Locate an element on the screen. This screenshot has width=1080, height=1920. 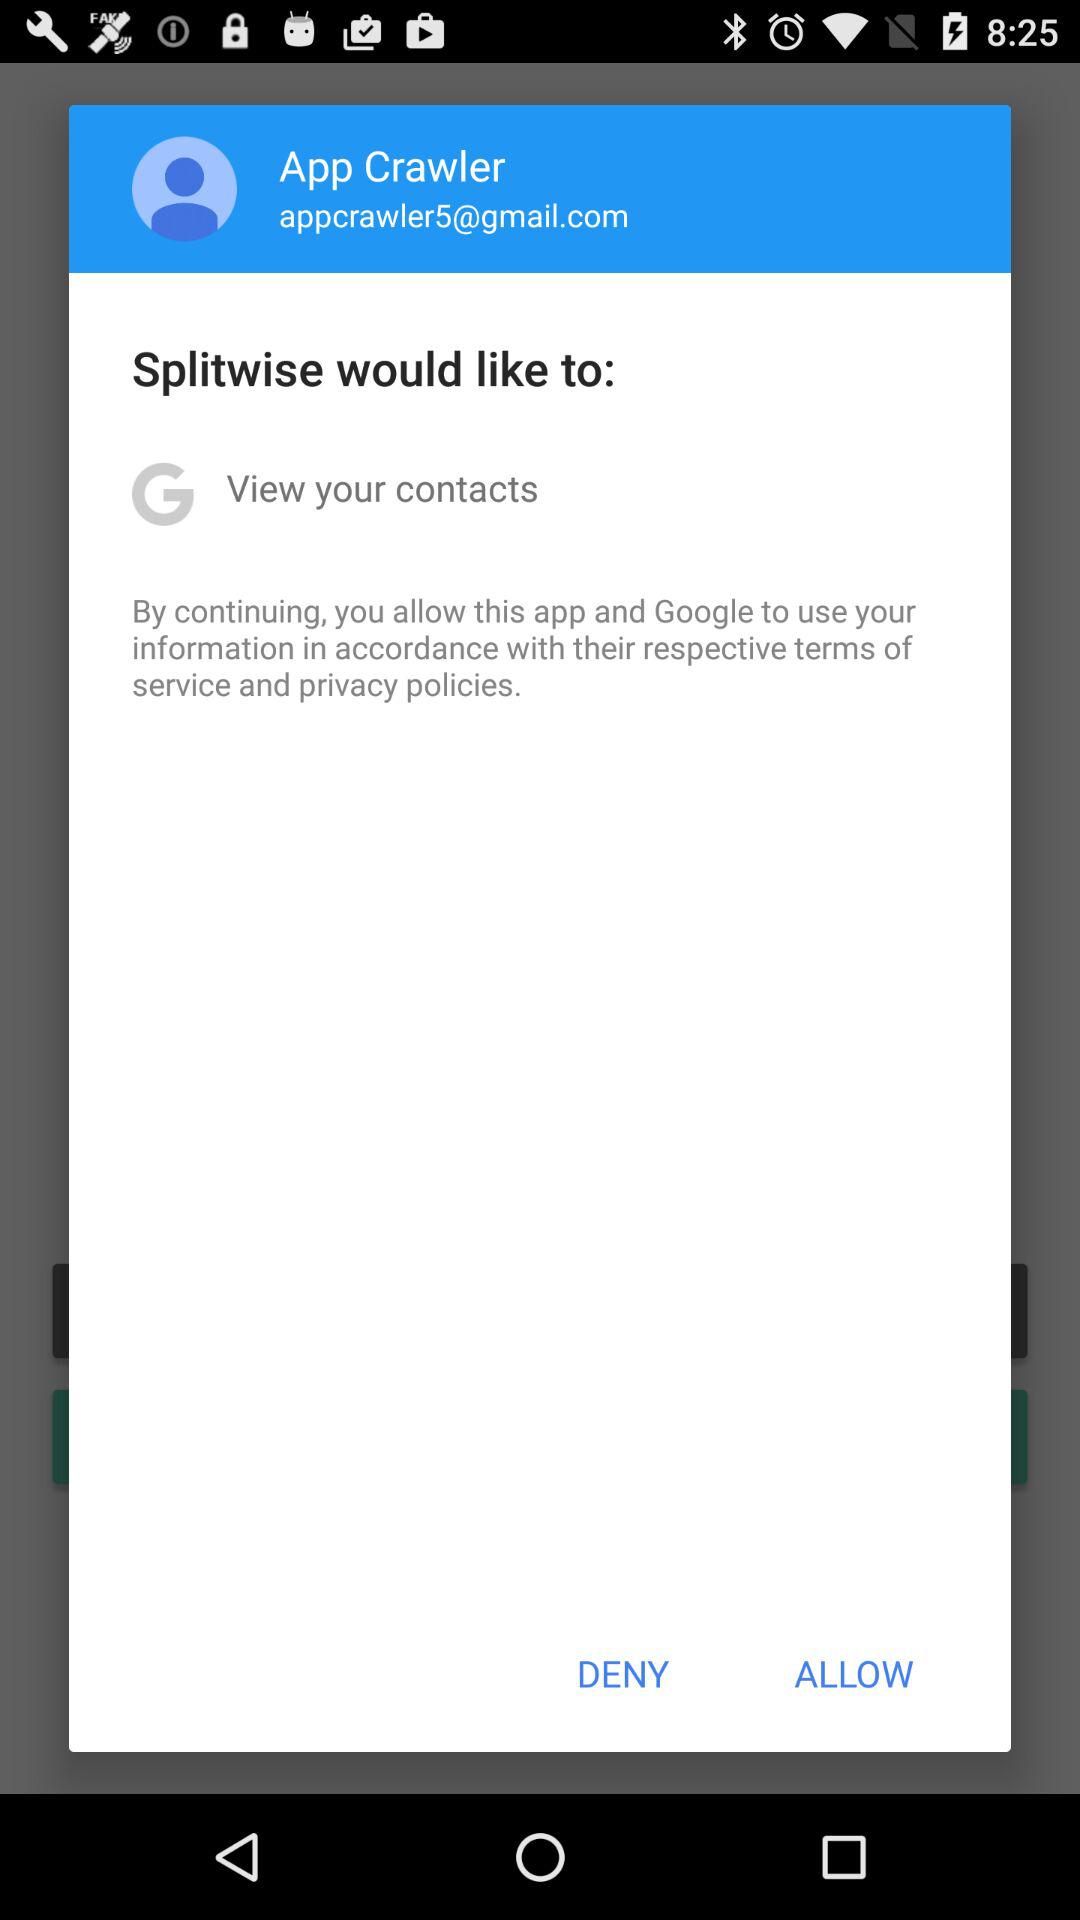
turn off app above splitwise would like is located at coordinates (454, 214).